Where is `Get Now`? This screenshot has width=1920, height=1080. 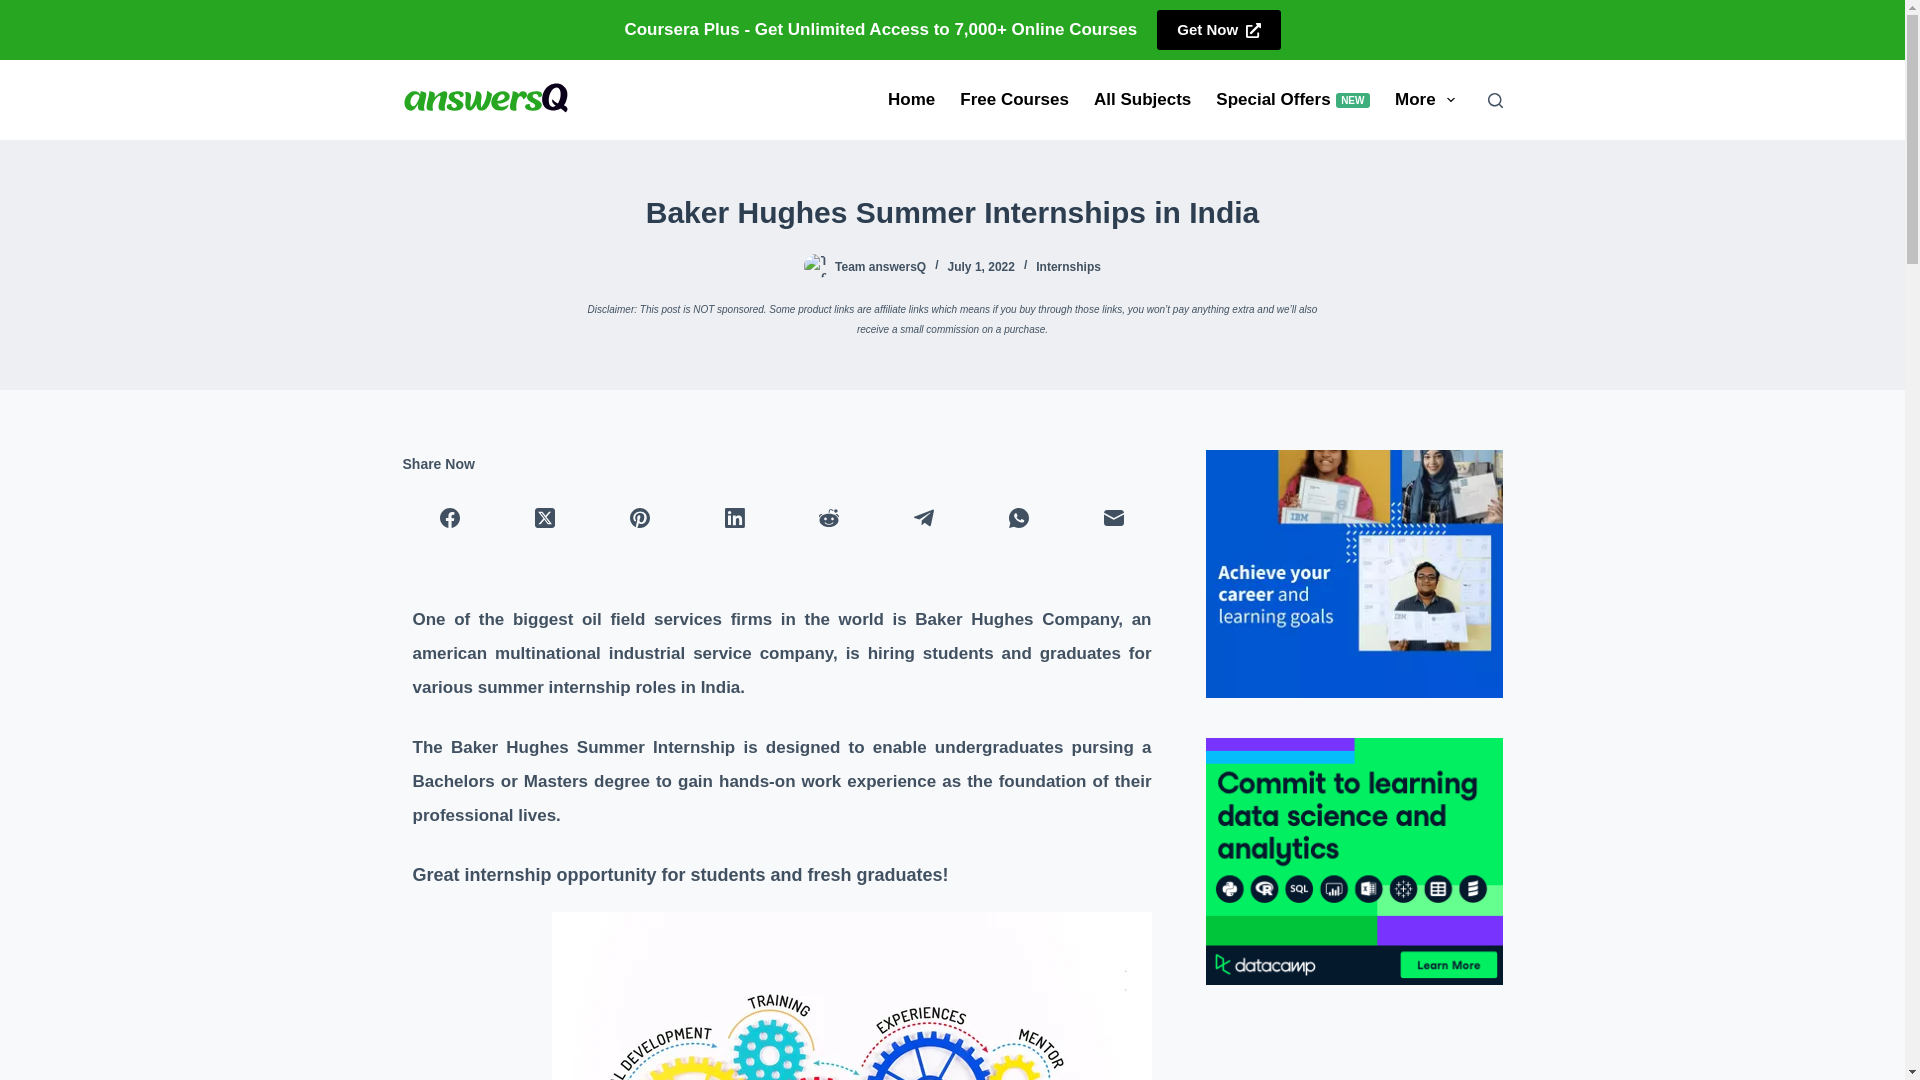
Get Now is located at coordinates (880, 267).